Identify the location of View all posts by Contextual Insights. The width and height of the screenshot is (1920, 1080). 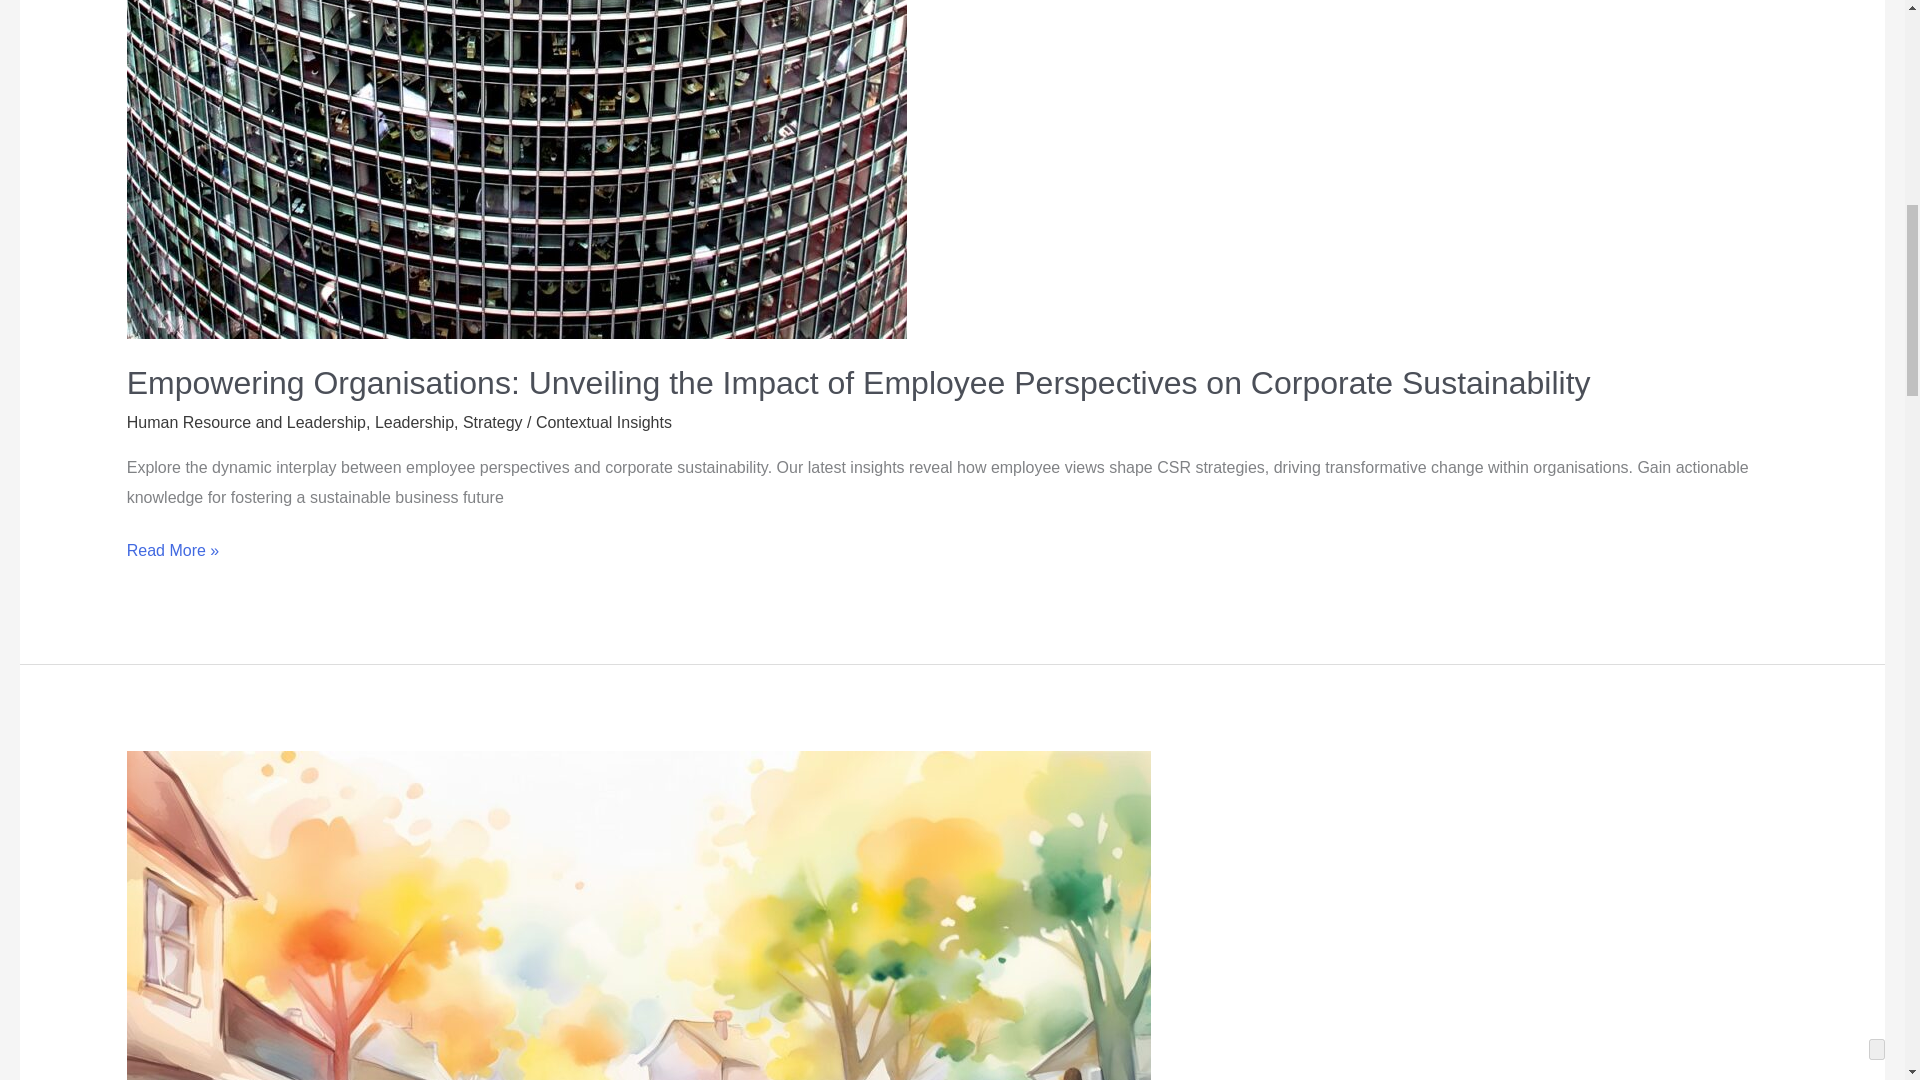
(604, 422).